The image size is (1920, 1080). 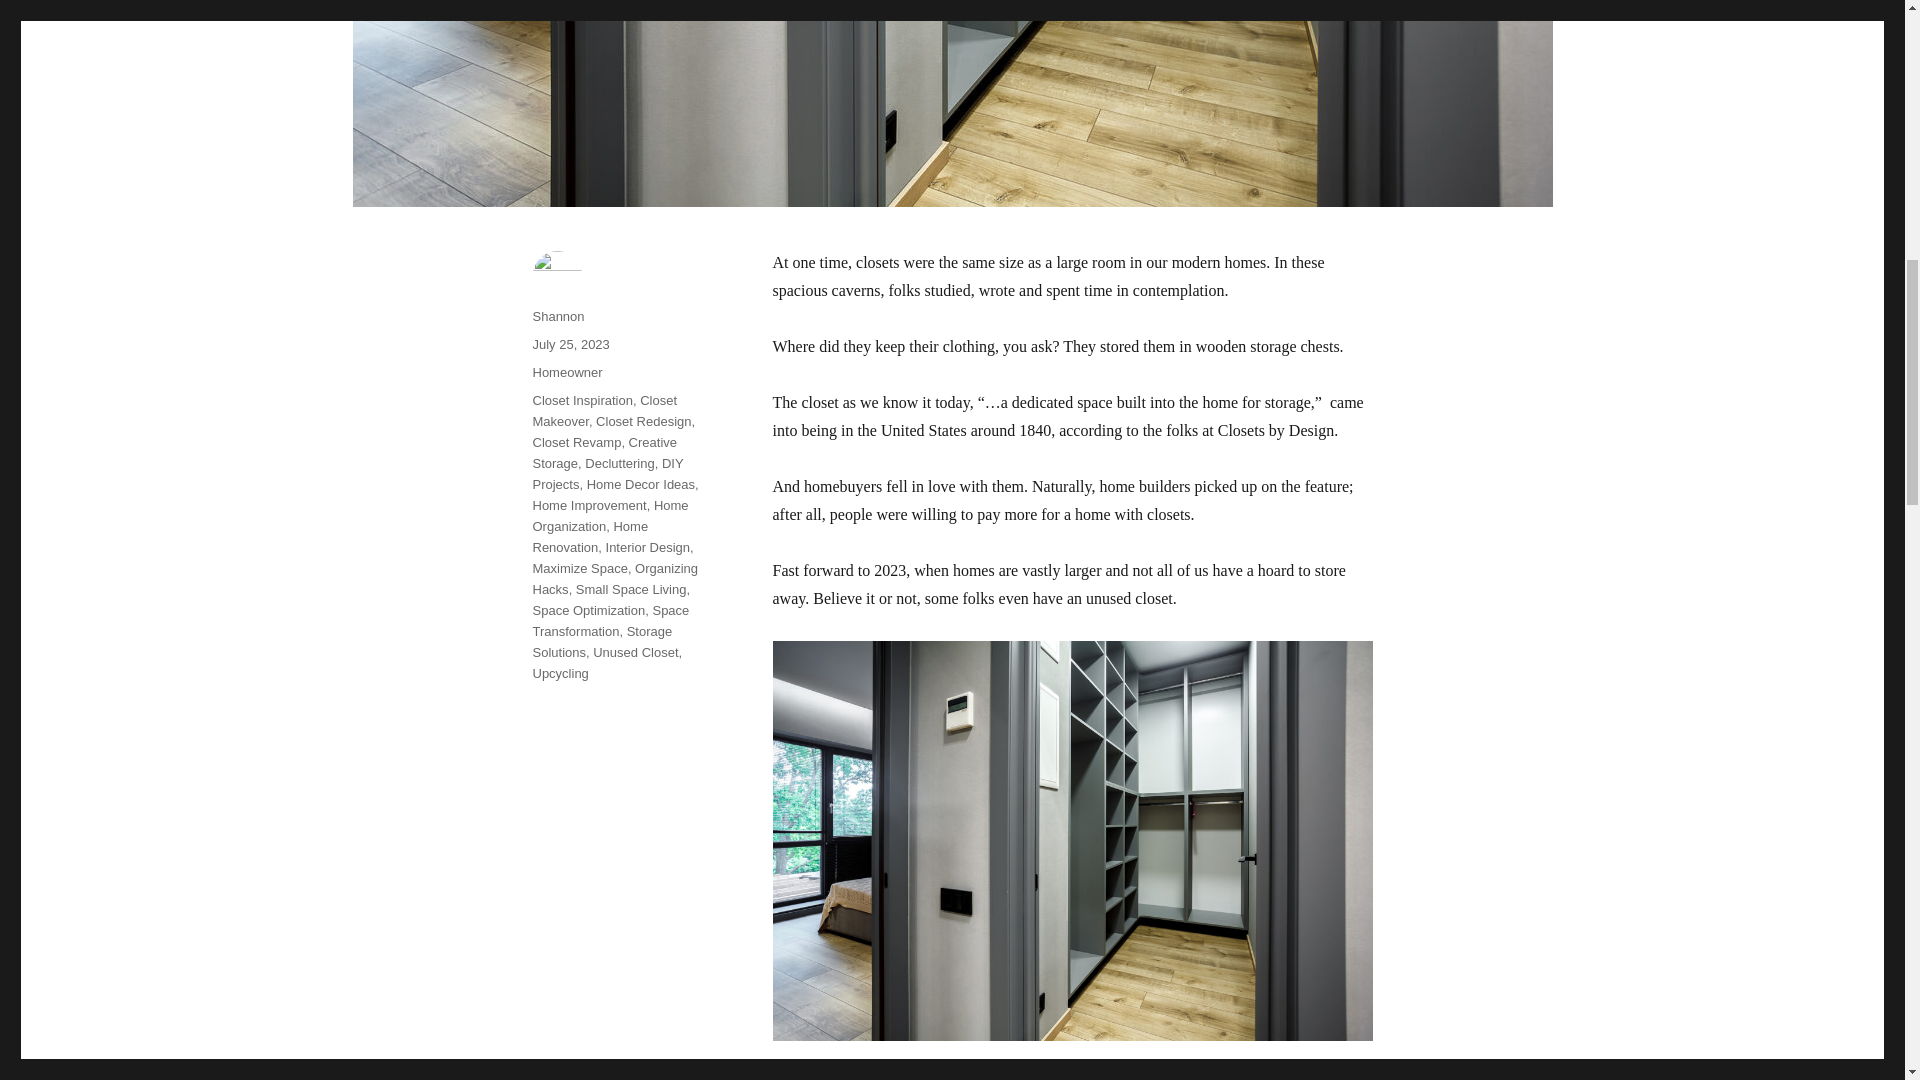 What do you see at coordinates (588, 610) in the screenshot?
I see `Space Optimization` at bounding box center [588, 610].